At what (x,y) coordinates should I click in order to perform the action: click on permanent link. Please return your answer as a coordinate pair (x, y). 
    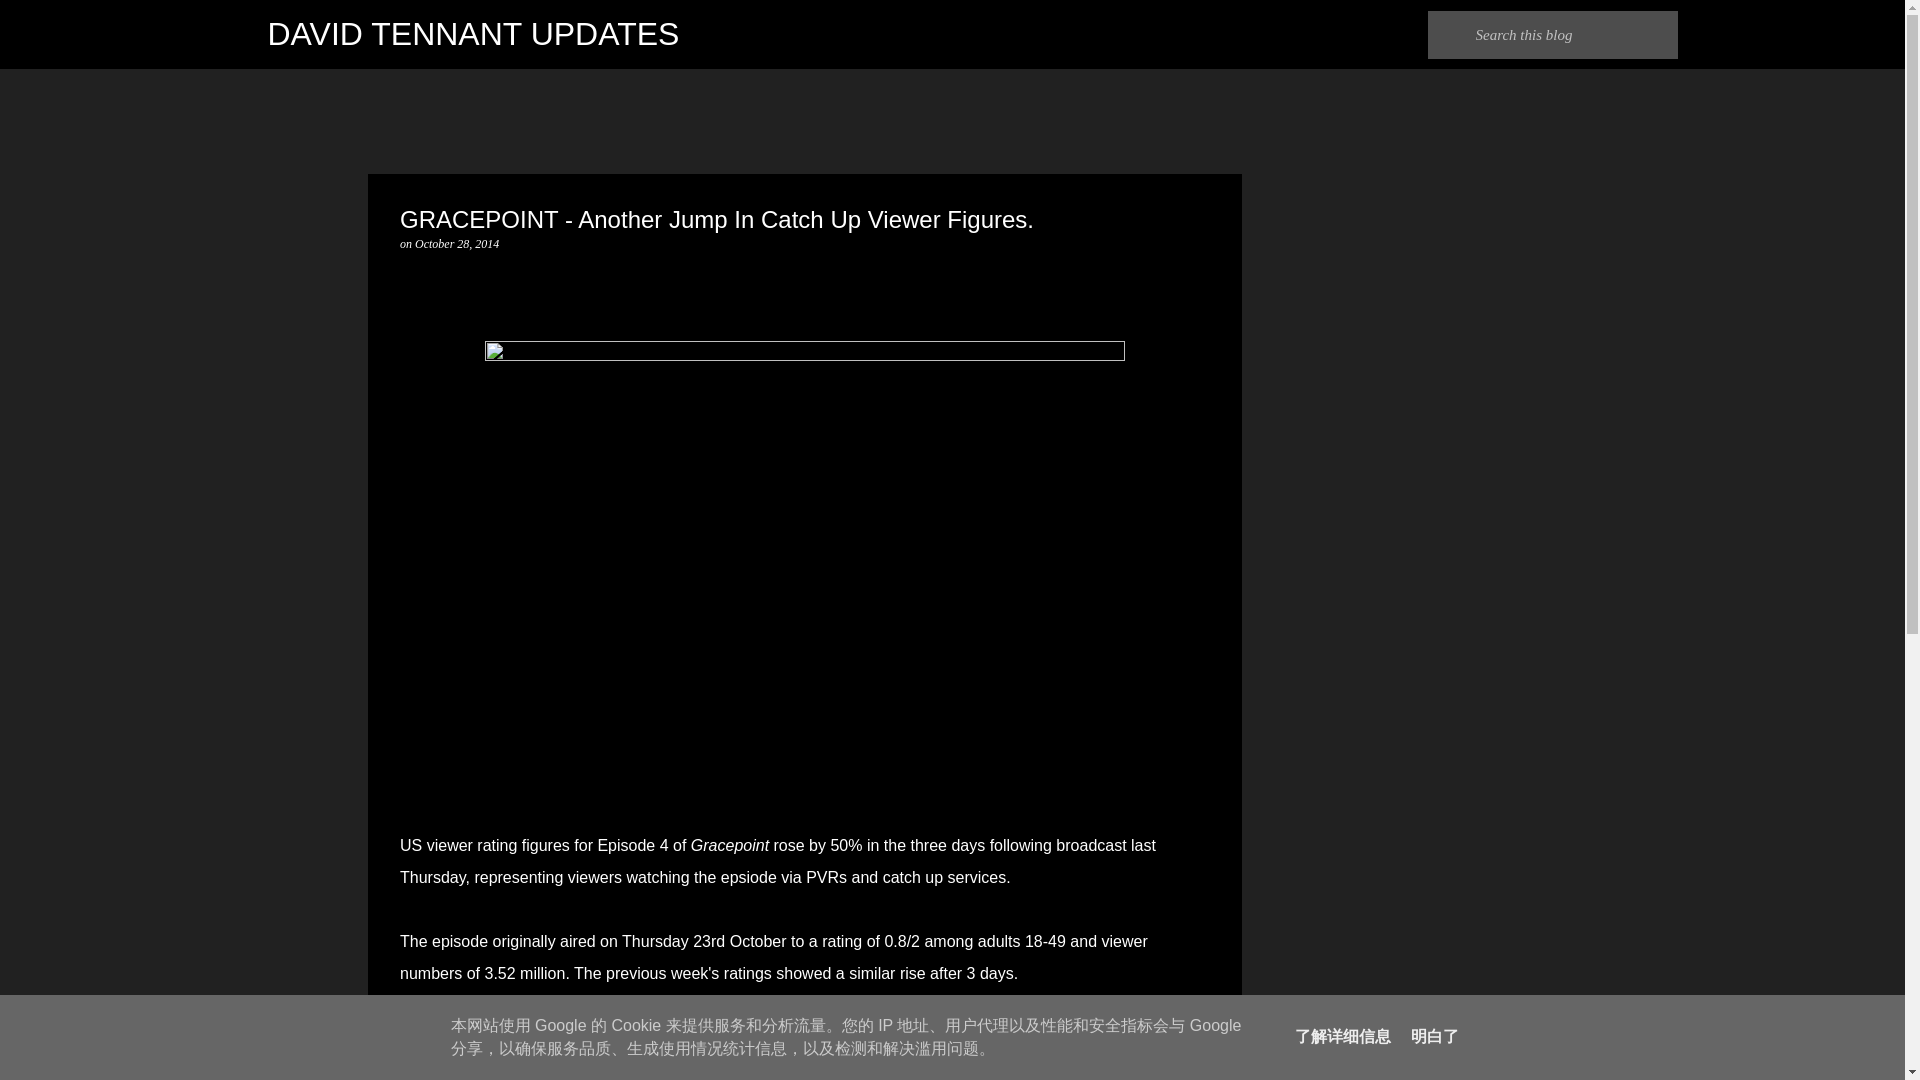
    Looking at the image, I should click on (456, 243).